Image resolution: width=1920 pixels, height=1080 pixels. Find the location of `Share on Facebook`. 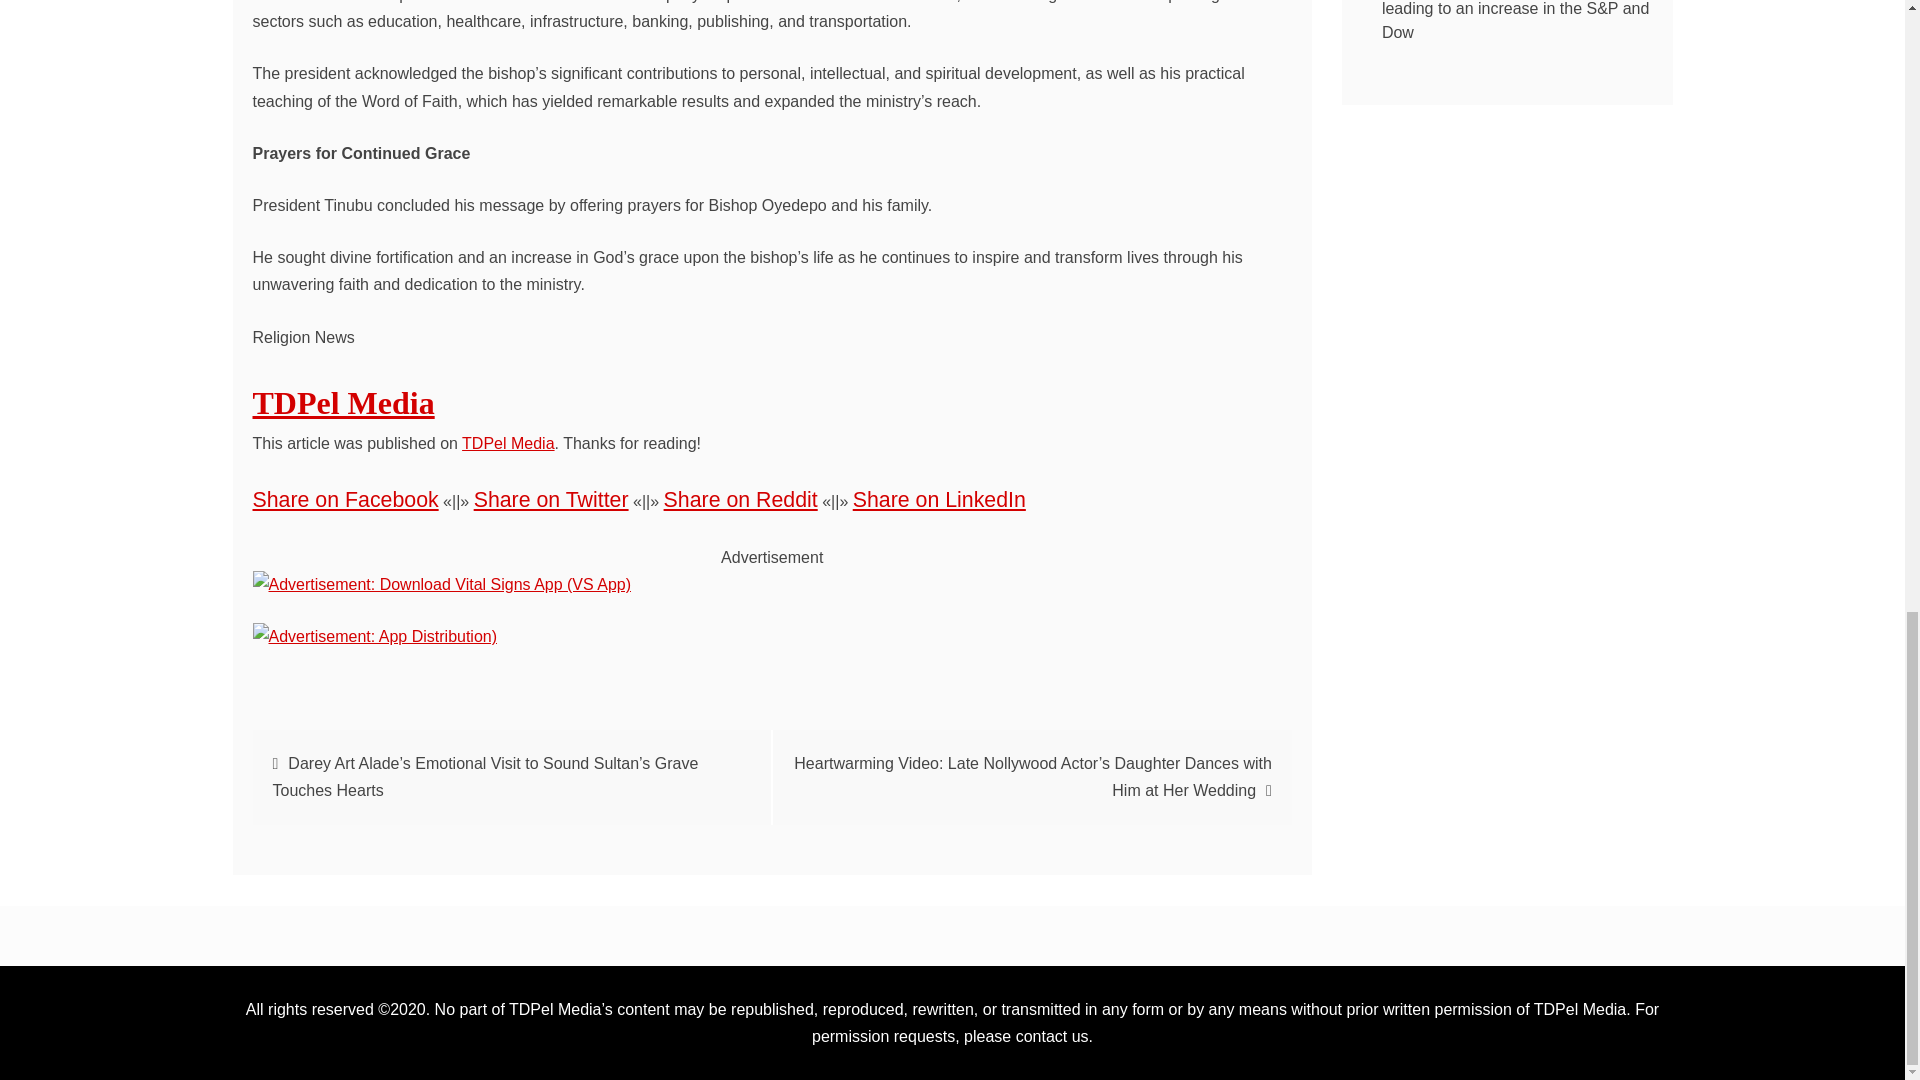

Share on Facebook is located at coordinates (344, 500).